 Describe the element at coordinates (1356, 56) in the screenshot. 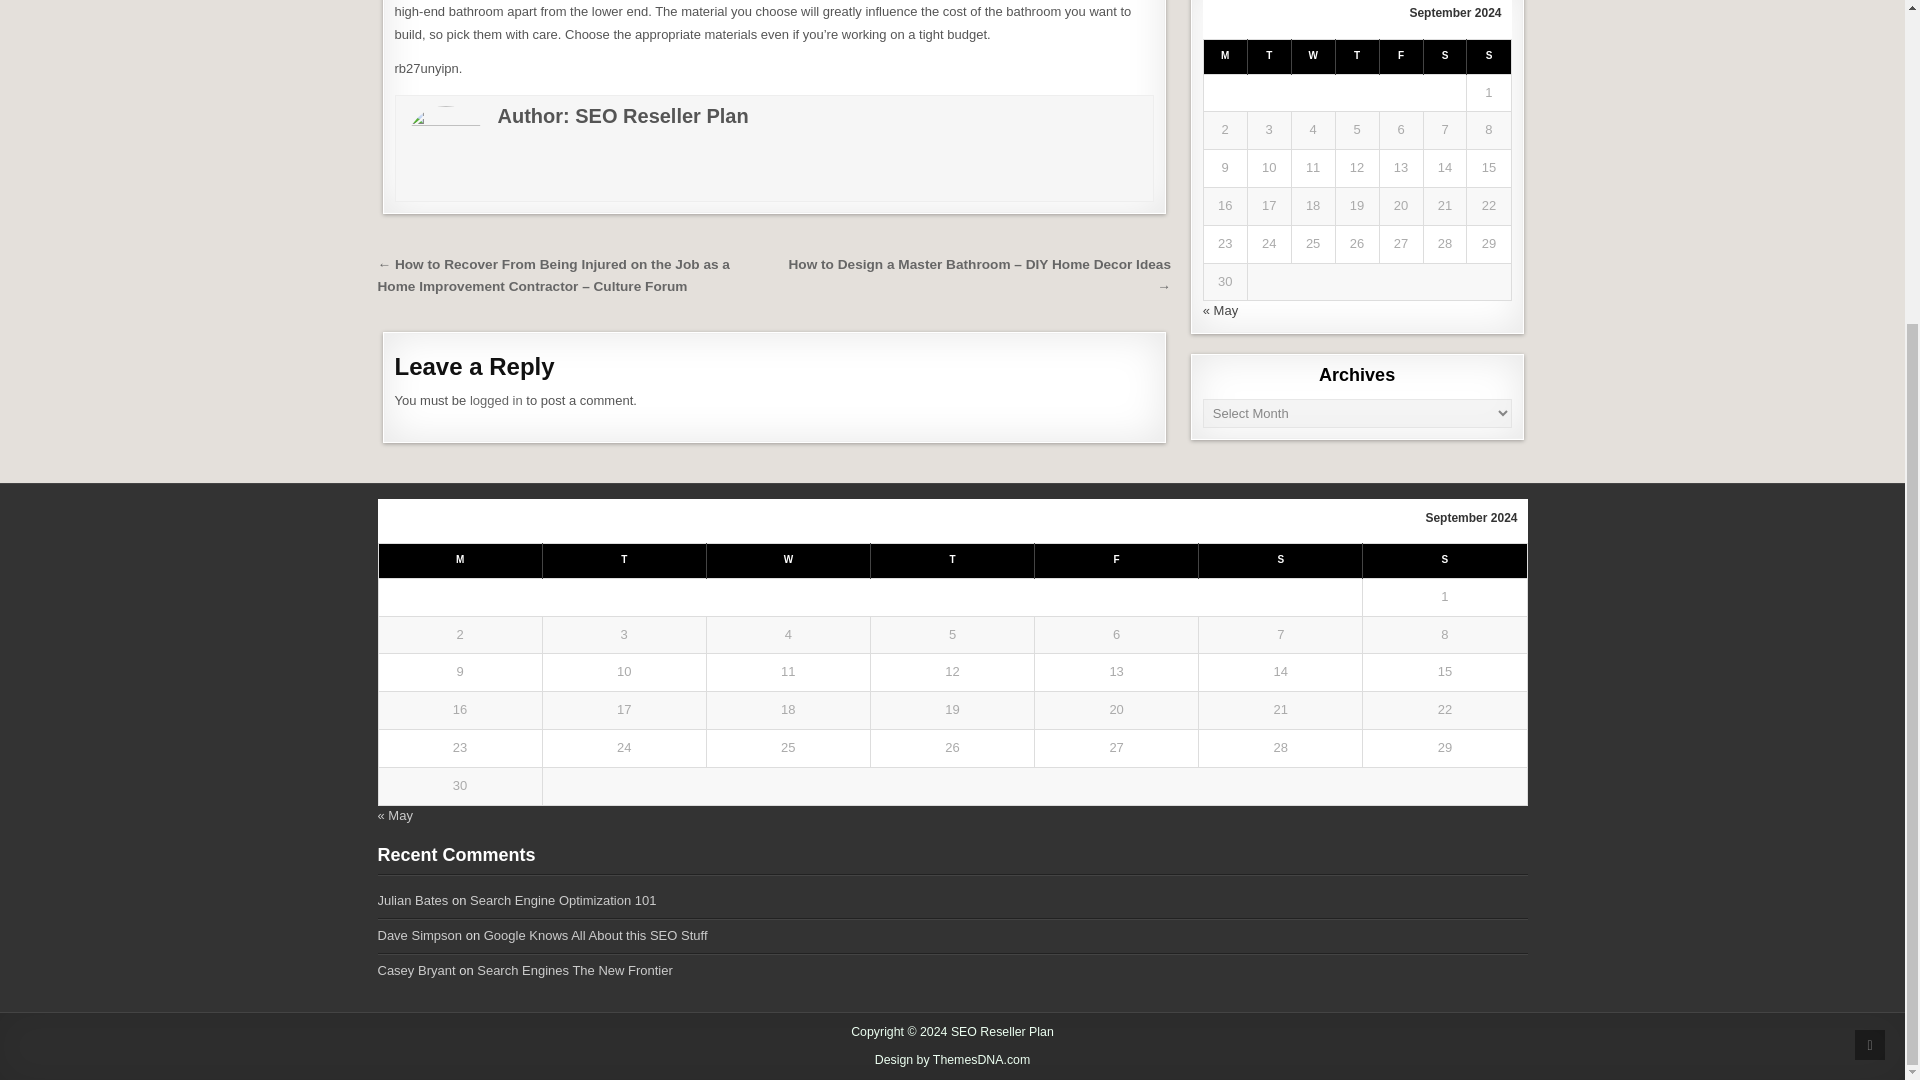

I see `Thursday` at that location.